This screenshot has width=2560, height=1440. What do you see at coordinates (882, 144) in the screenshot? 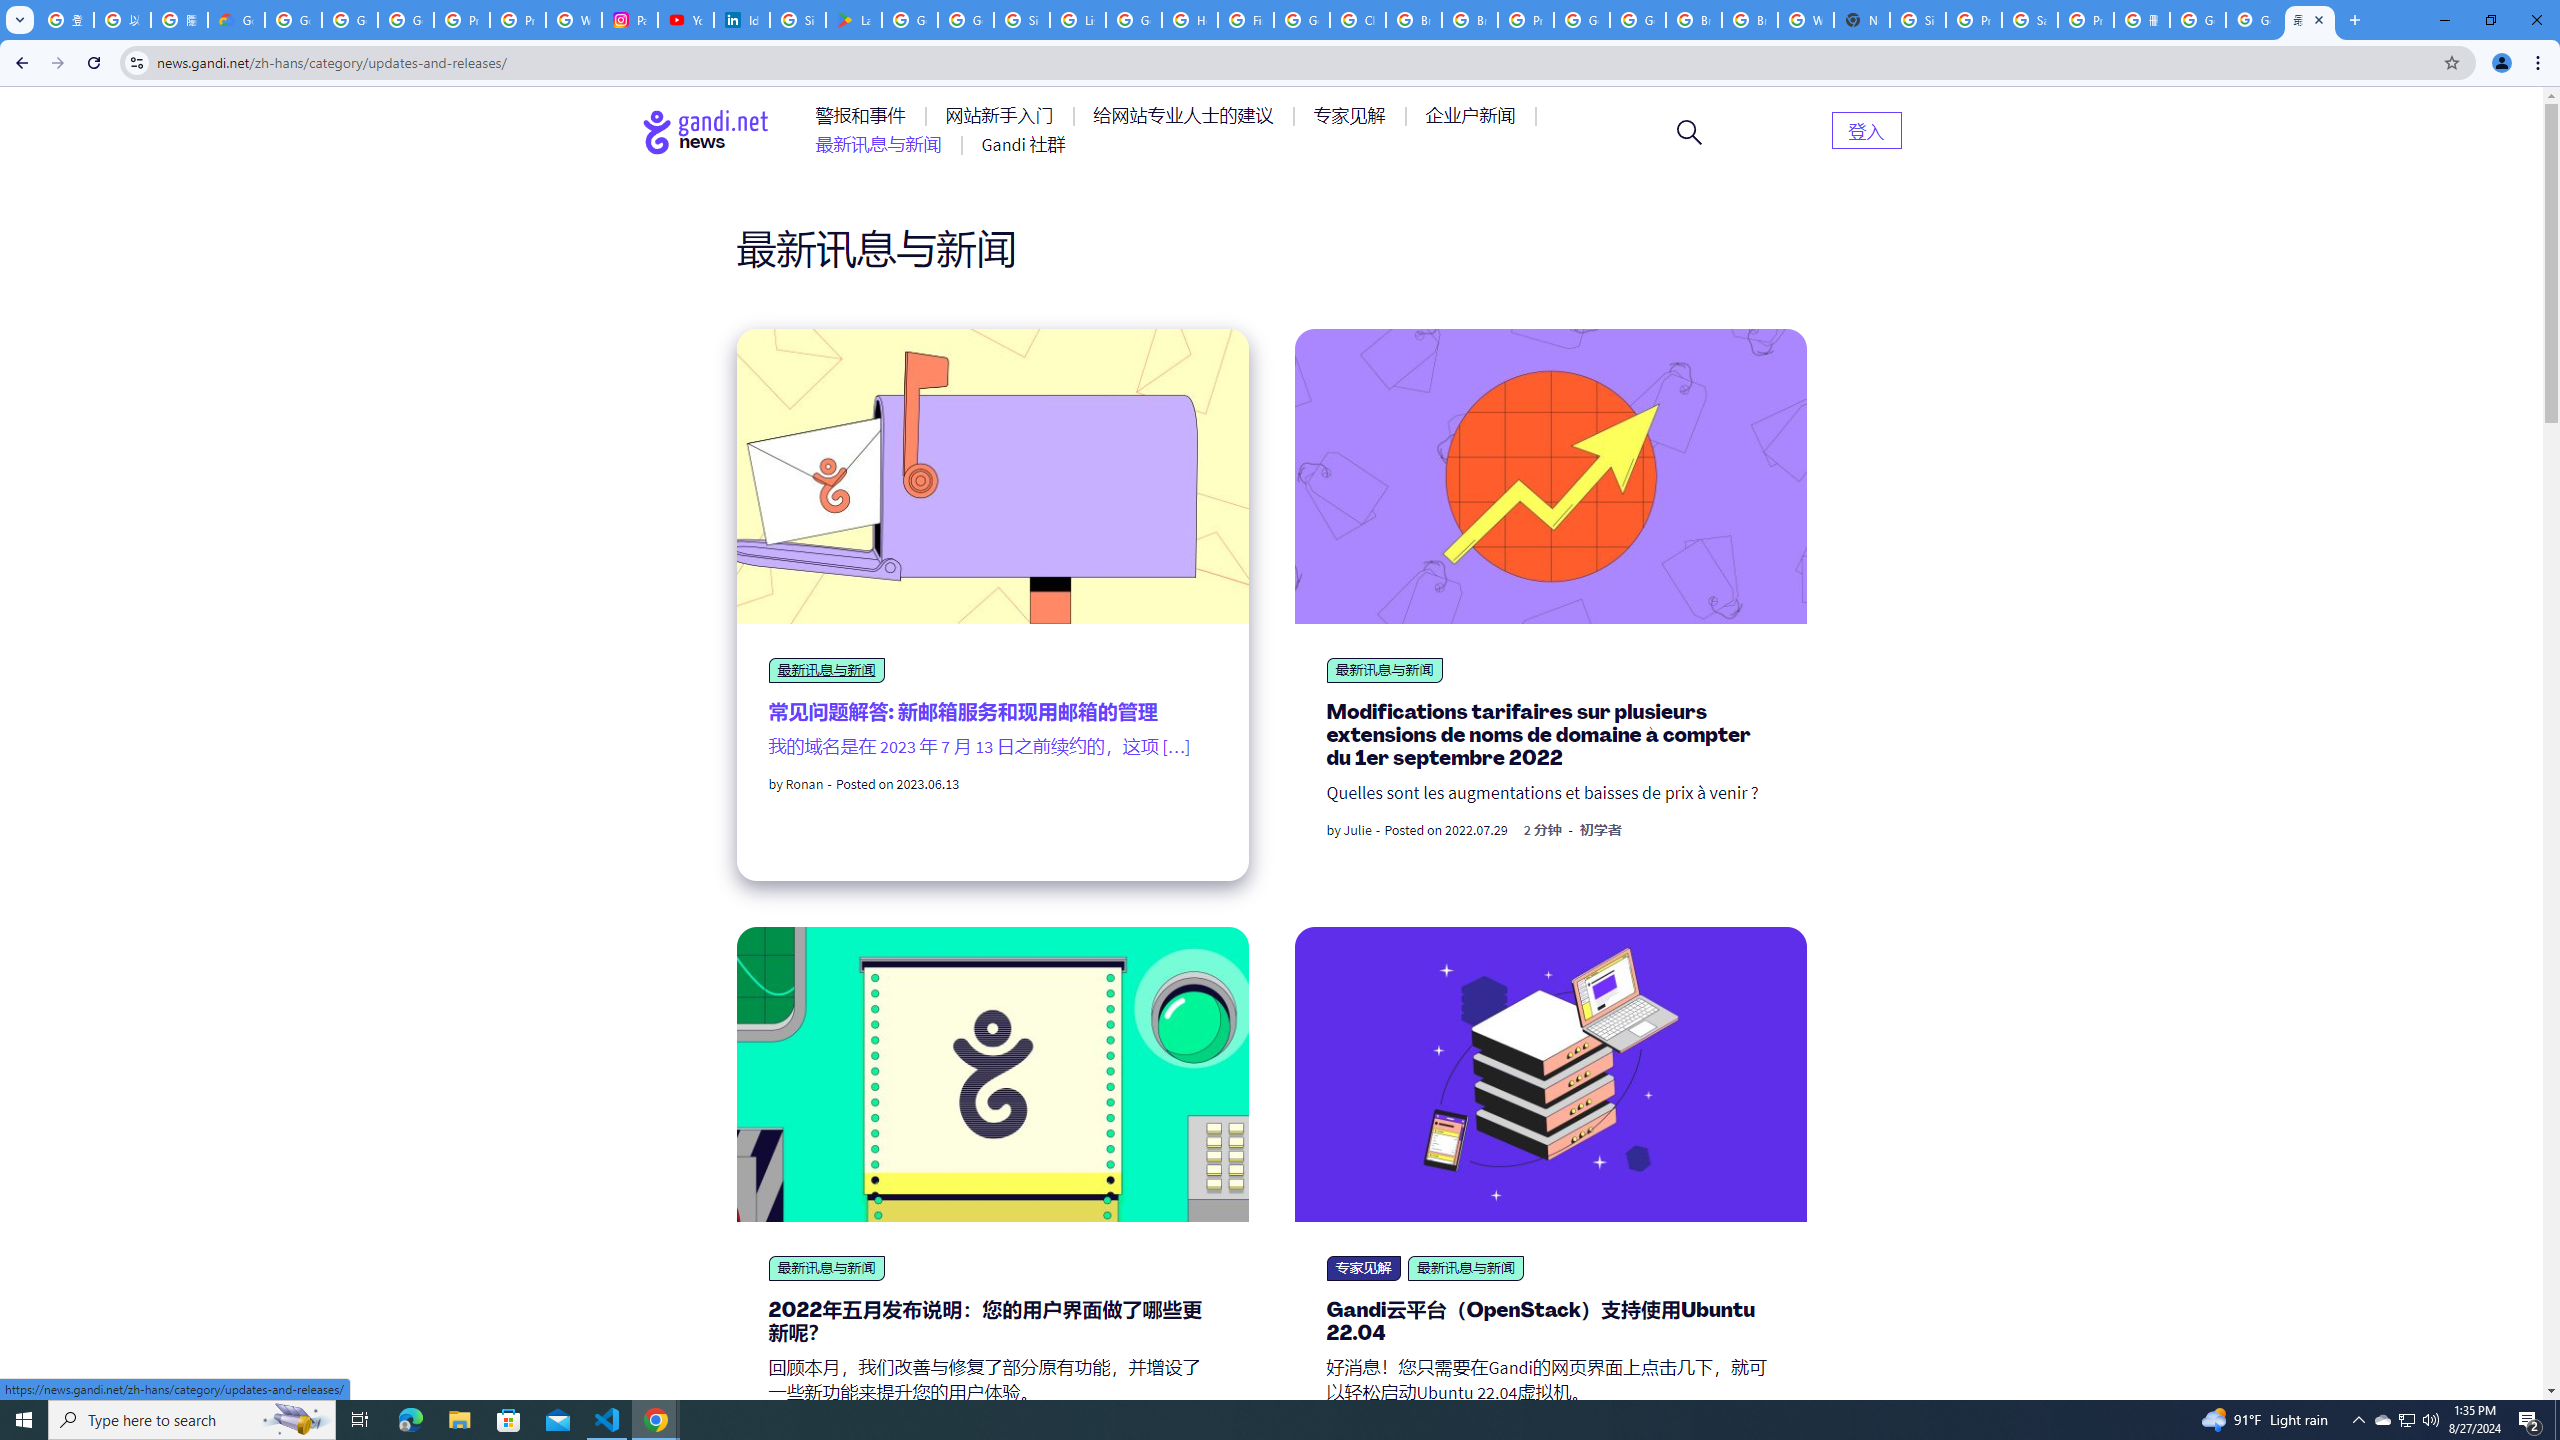
I see `AutomationID: menu-item-77766` at bounding box center [882, 144].